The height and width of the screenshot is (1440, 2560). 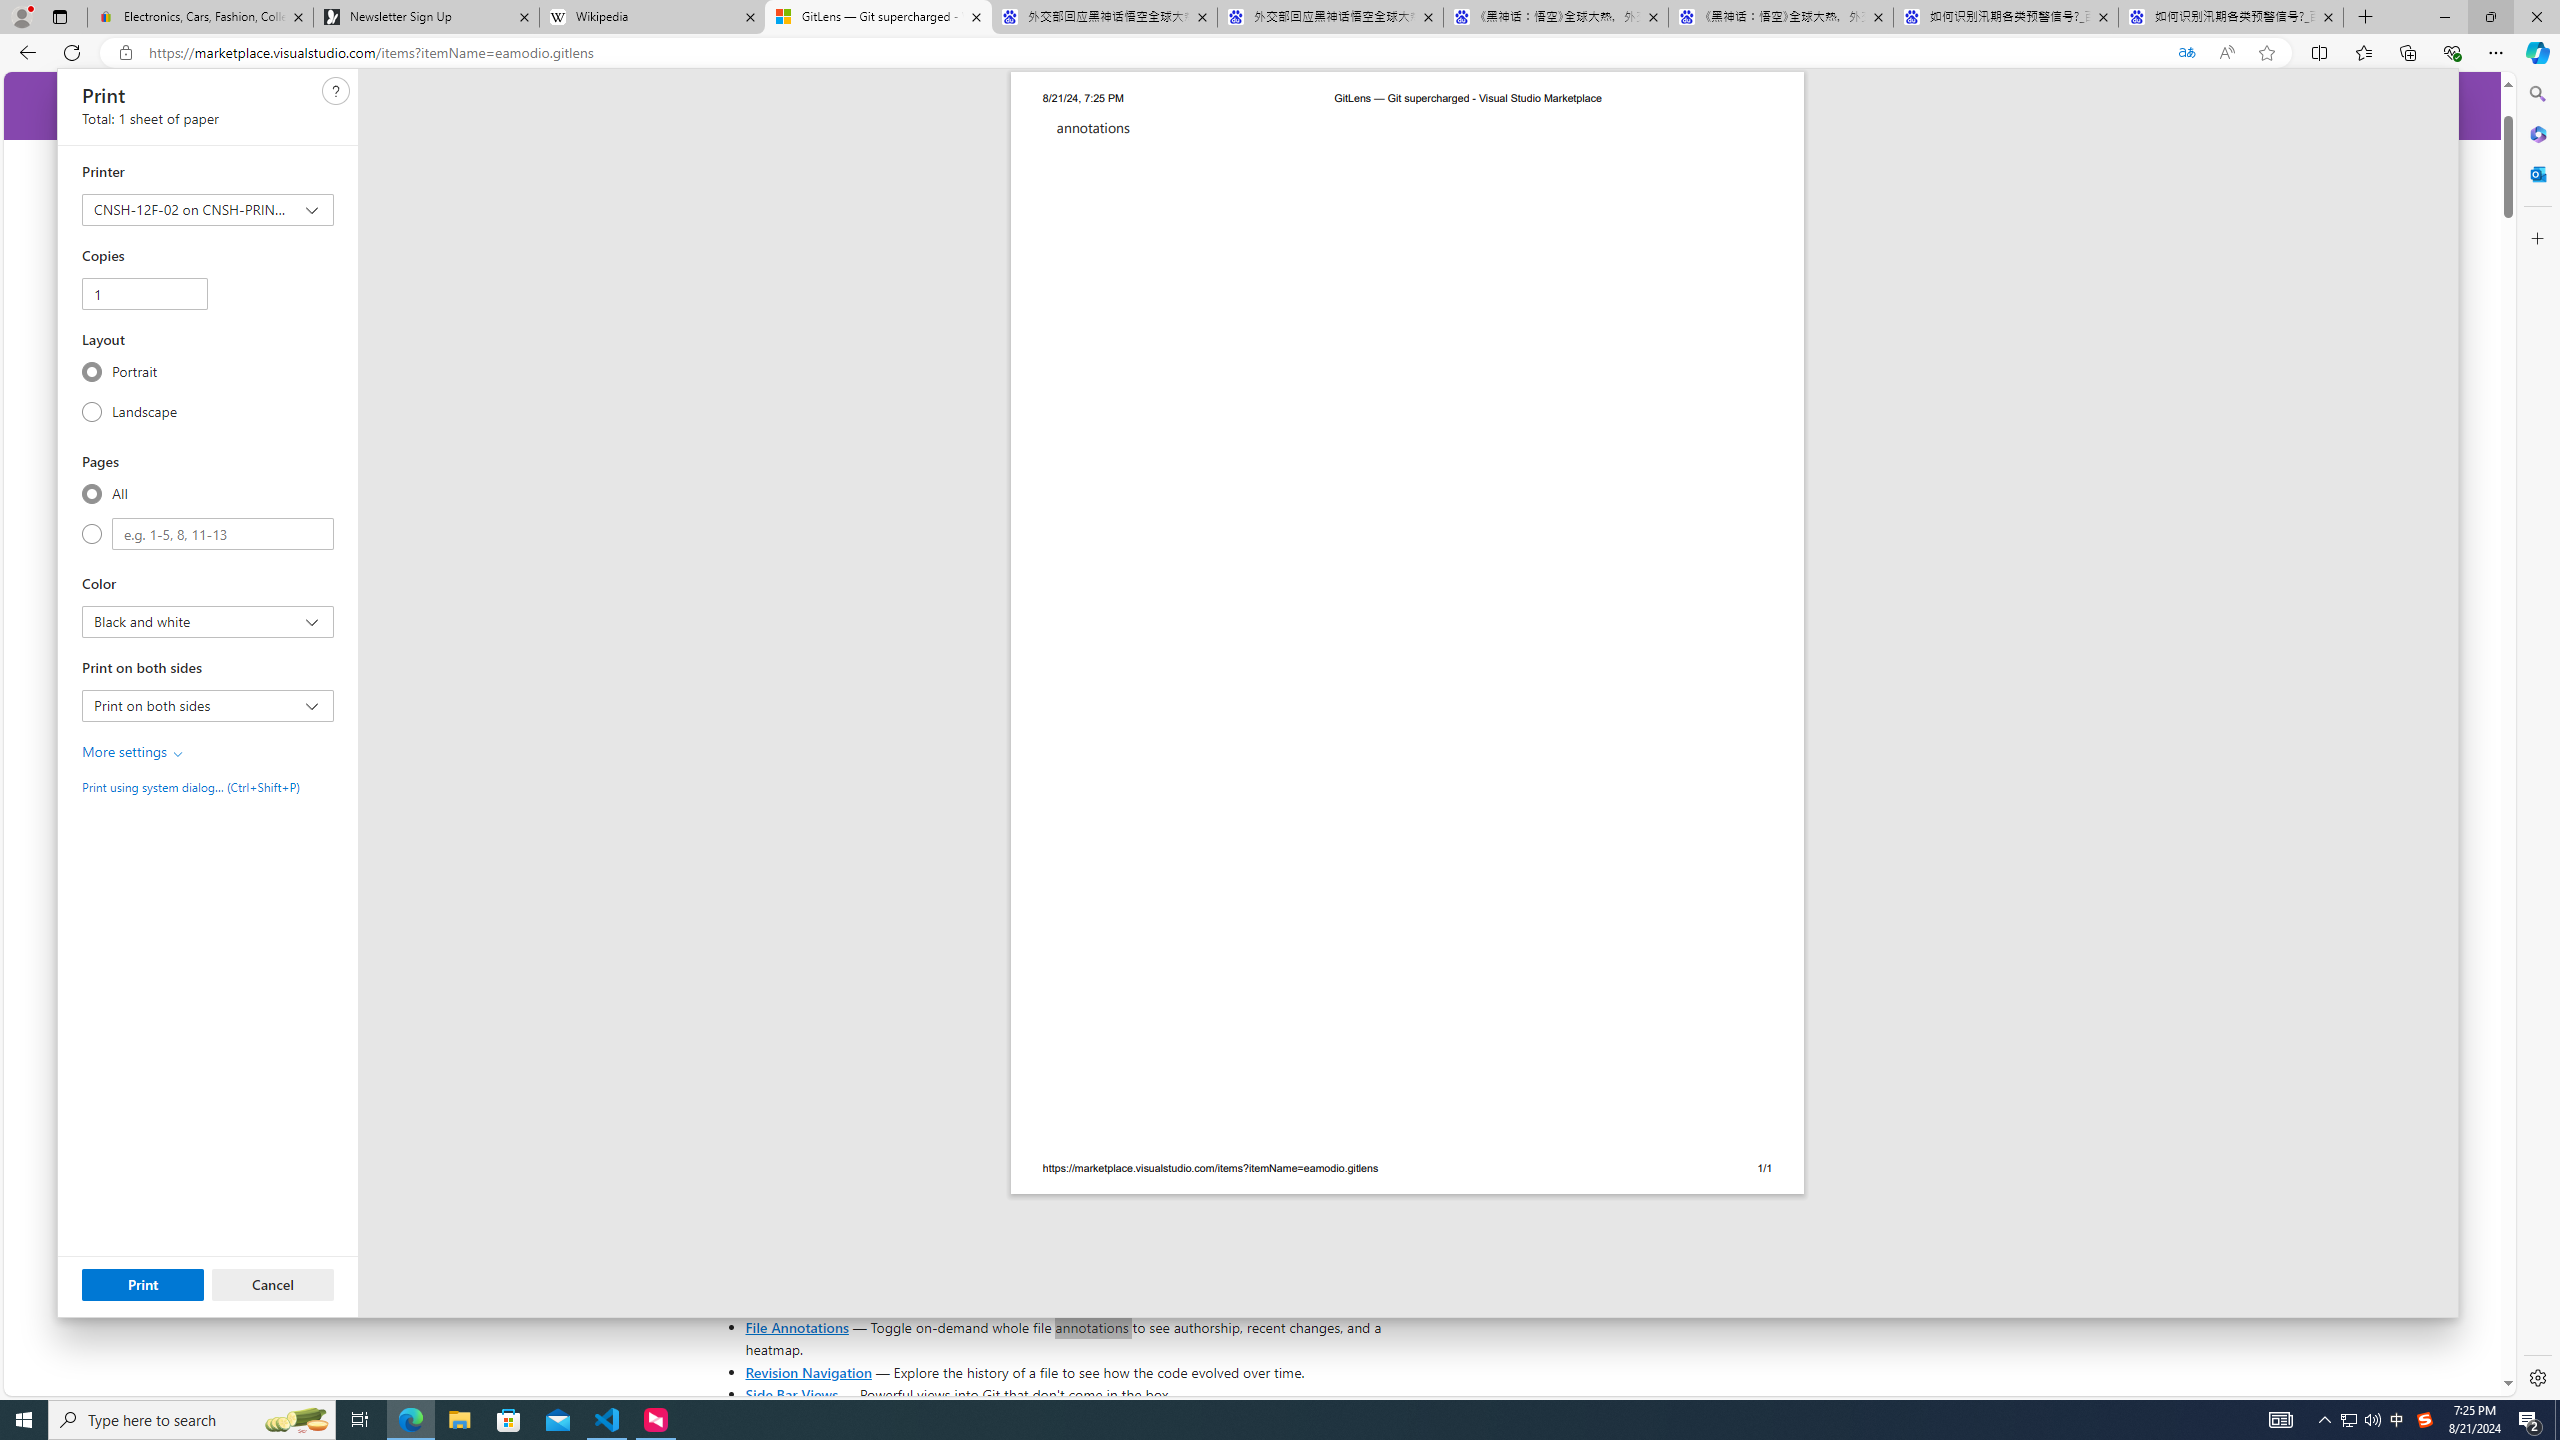 What do you see at coordinates (92, 371) in the screenshot?
I see `Portrait` at bounding box center [92, 371].